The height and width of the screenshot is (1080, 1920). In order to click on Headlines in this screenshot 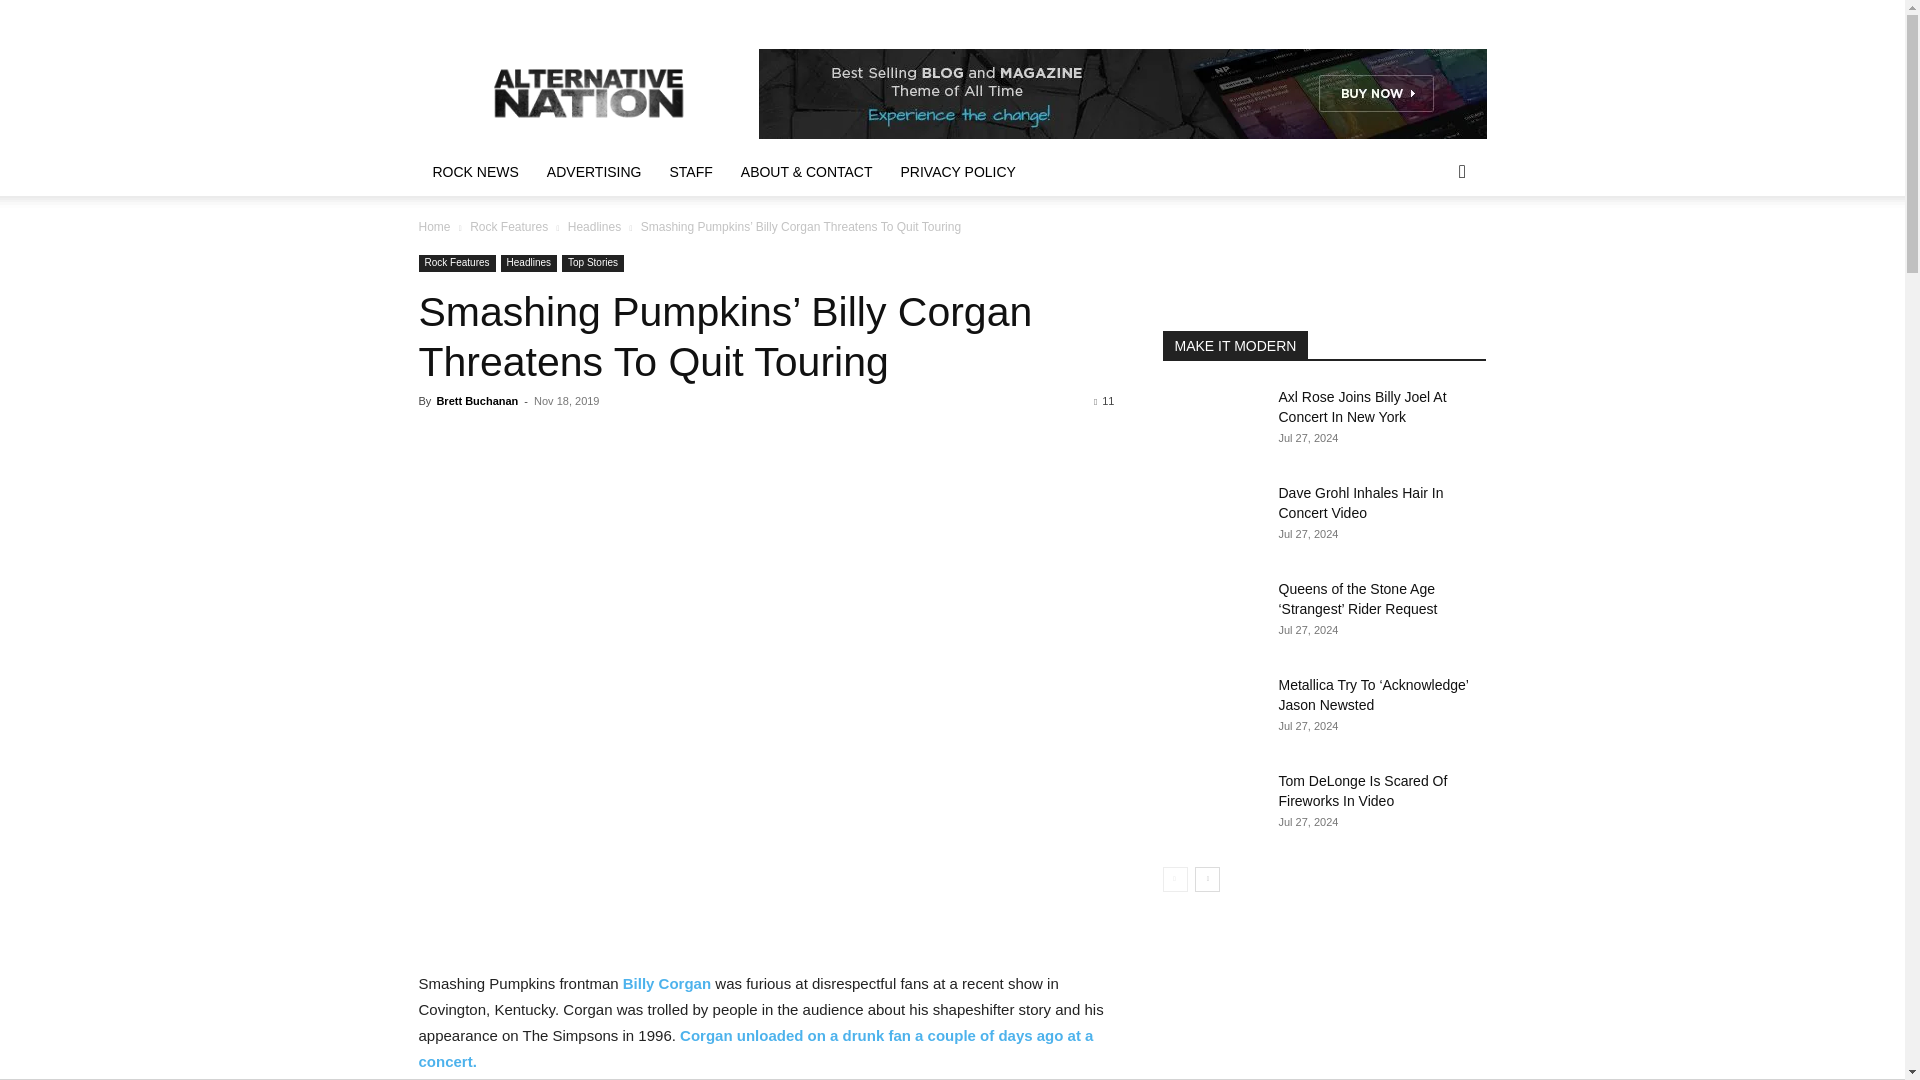, I will do `click(594, 227)`.